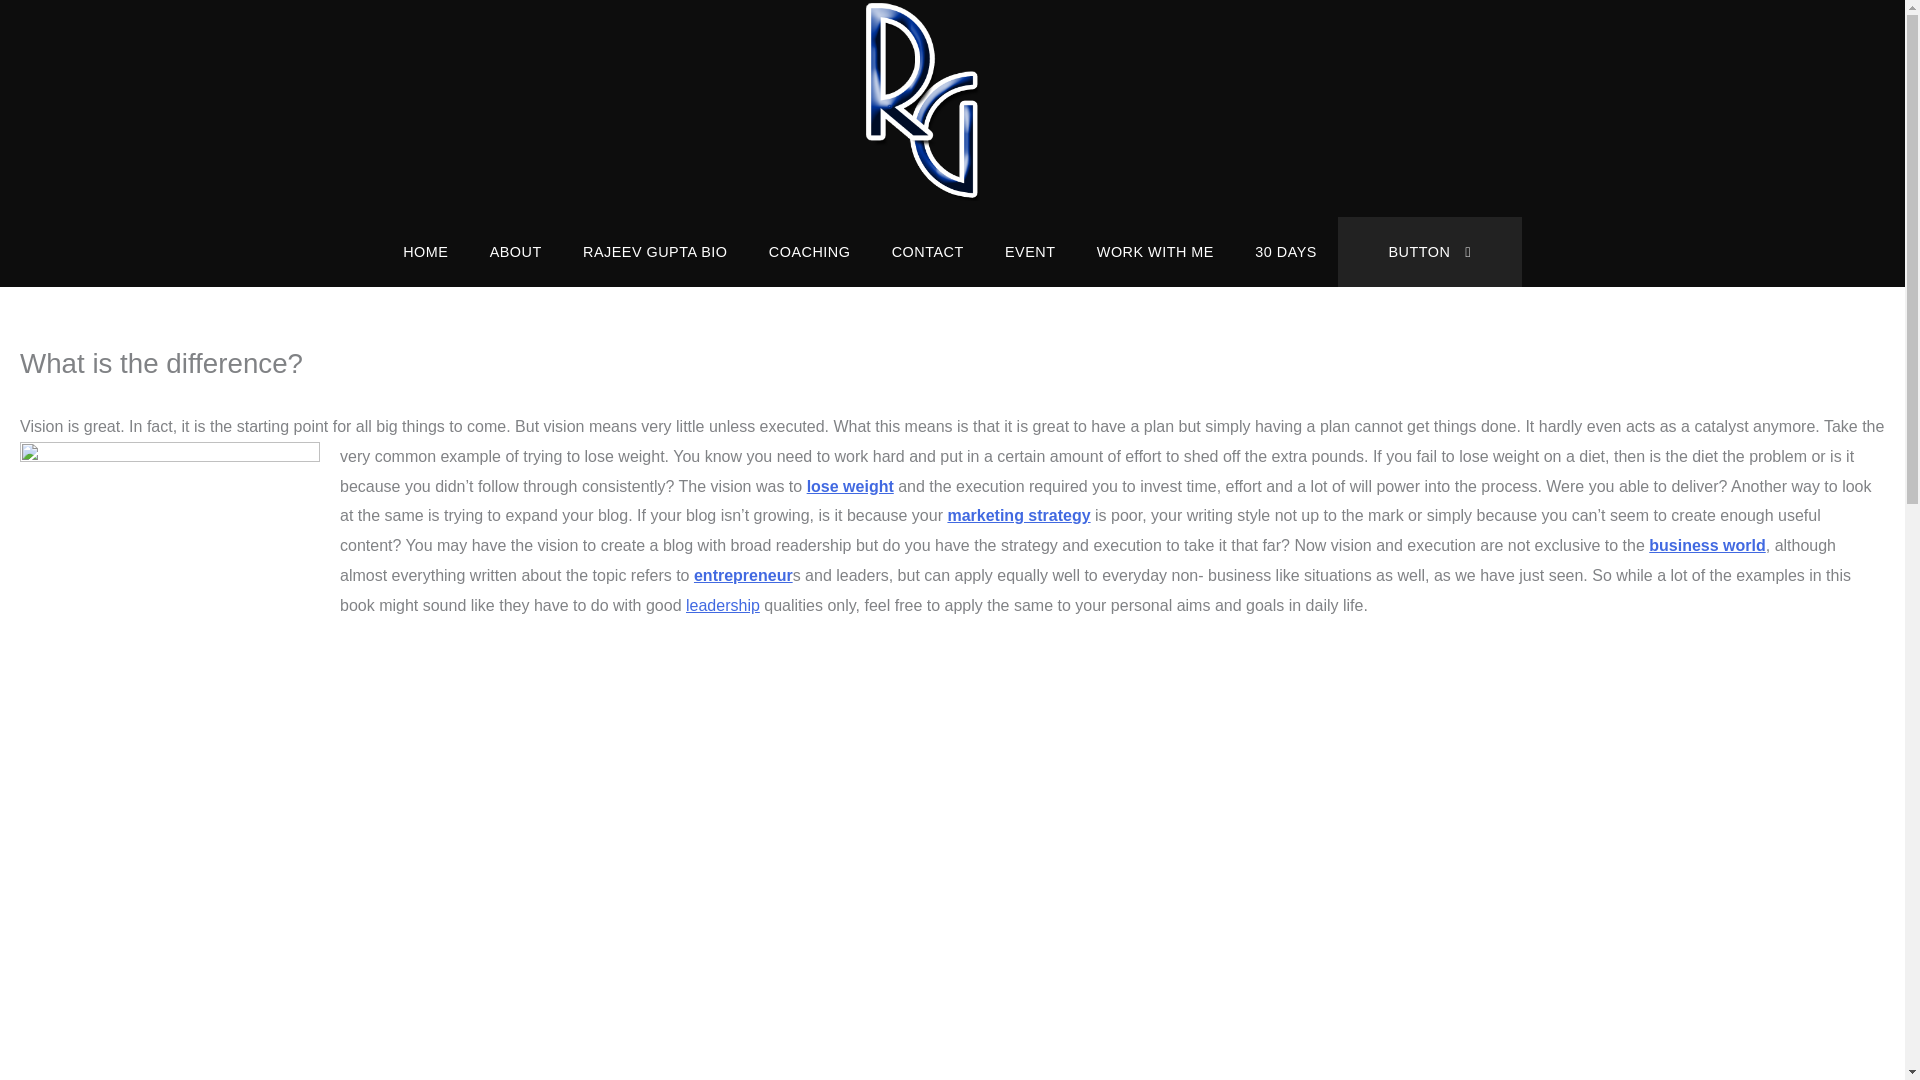  What do you see at coordinates (425, 252) in the screenshot?
I see `HOME` at bounding box center [425, 252].